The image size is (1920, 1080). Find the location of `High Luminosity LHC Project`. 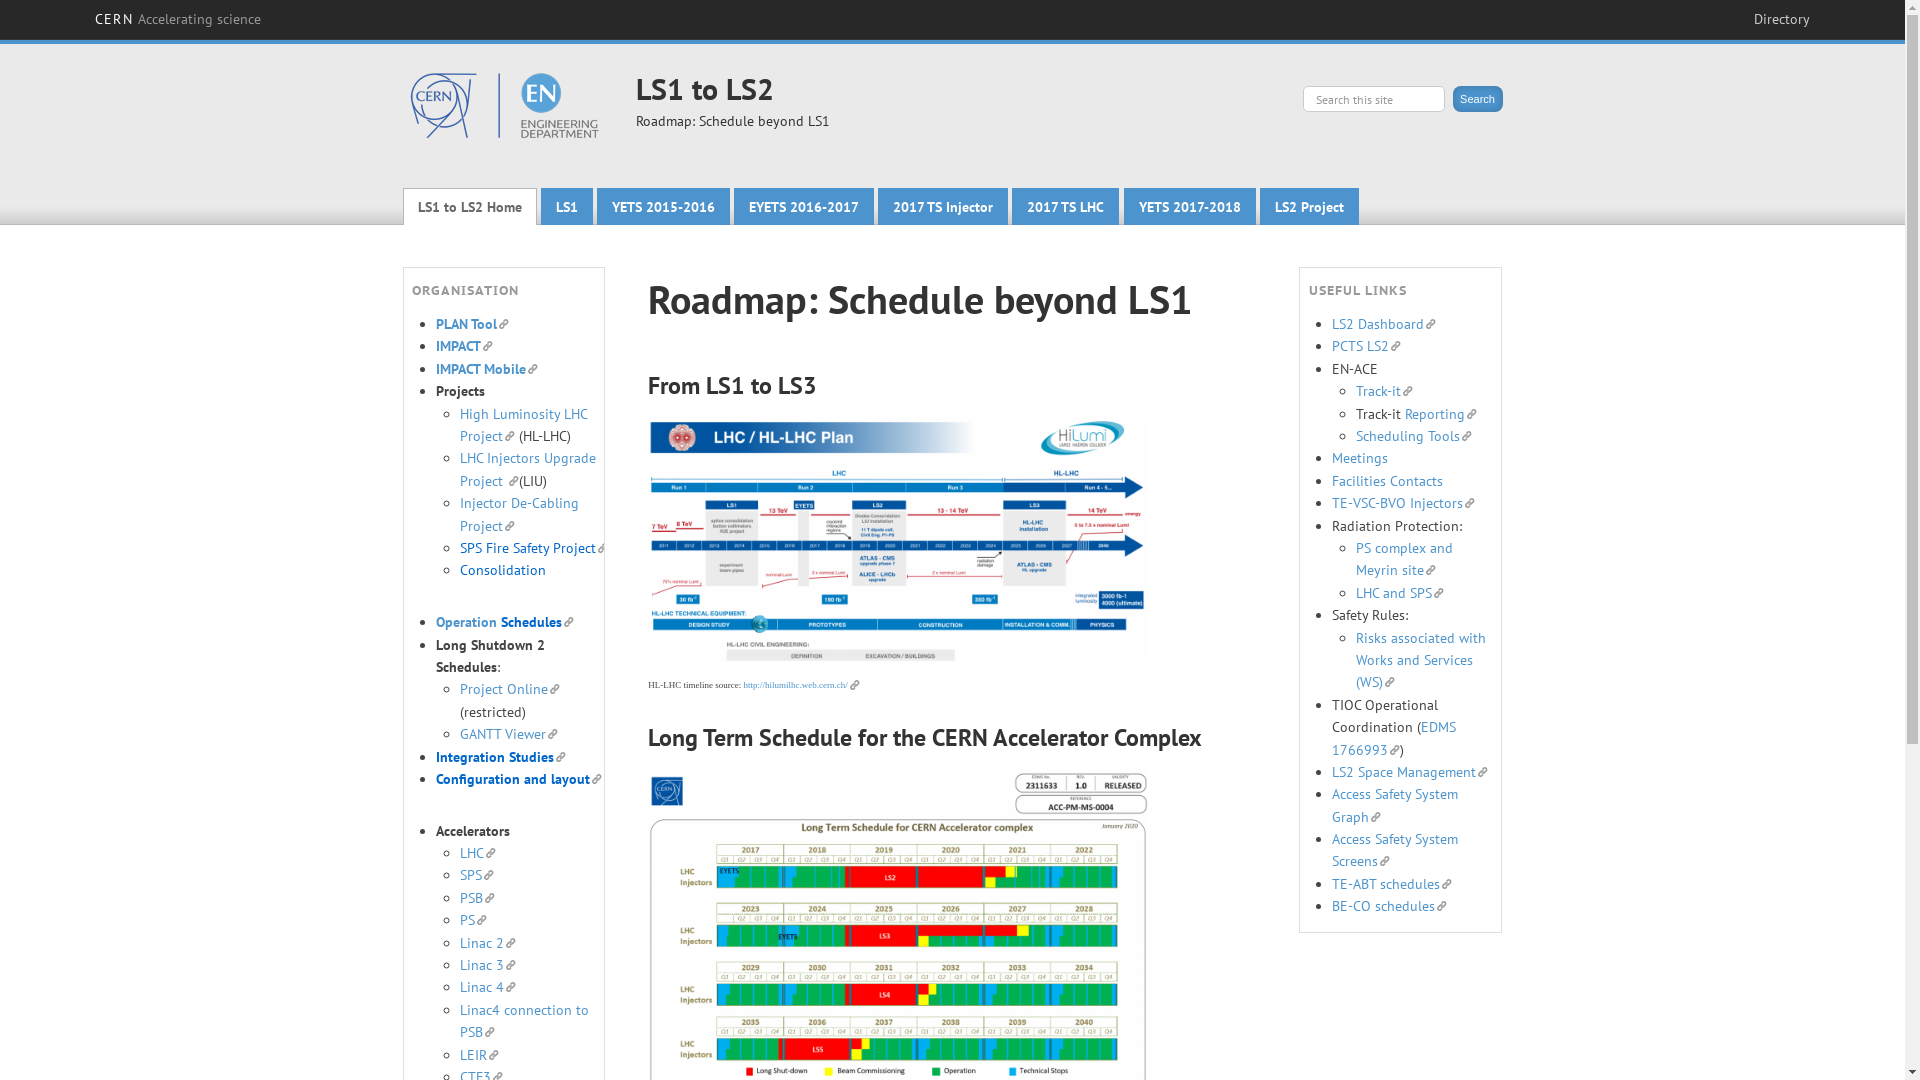

High Luminosity LHC Project is located at coordinates (524, 425).